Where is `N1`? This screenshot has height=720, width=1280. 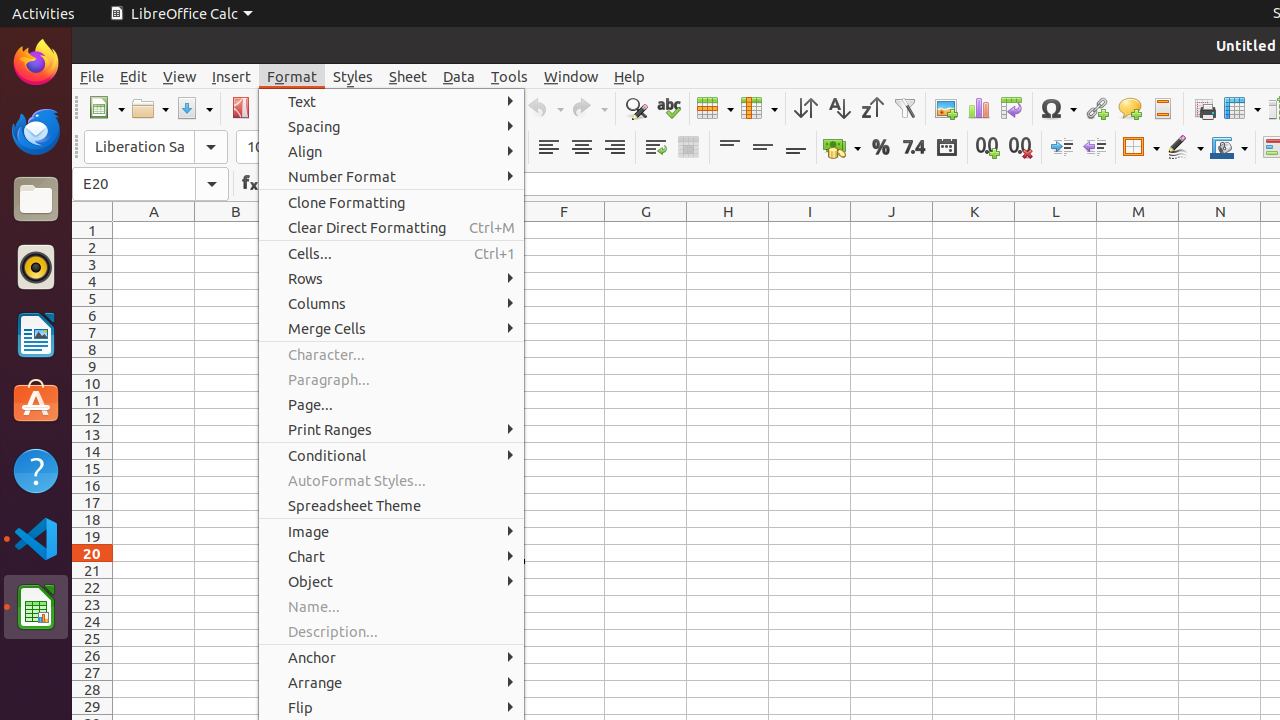
N1 is located at coordinates (1220, 230).